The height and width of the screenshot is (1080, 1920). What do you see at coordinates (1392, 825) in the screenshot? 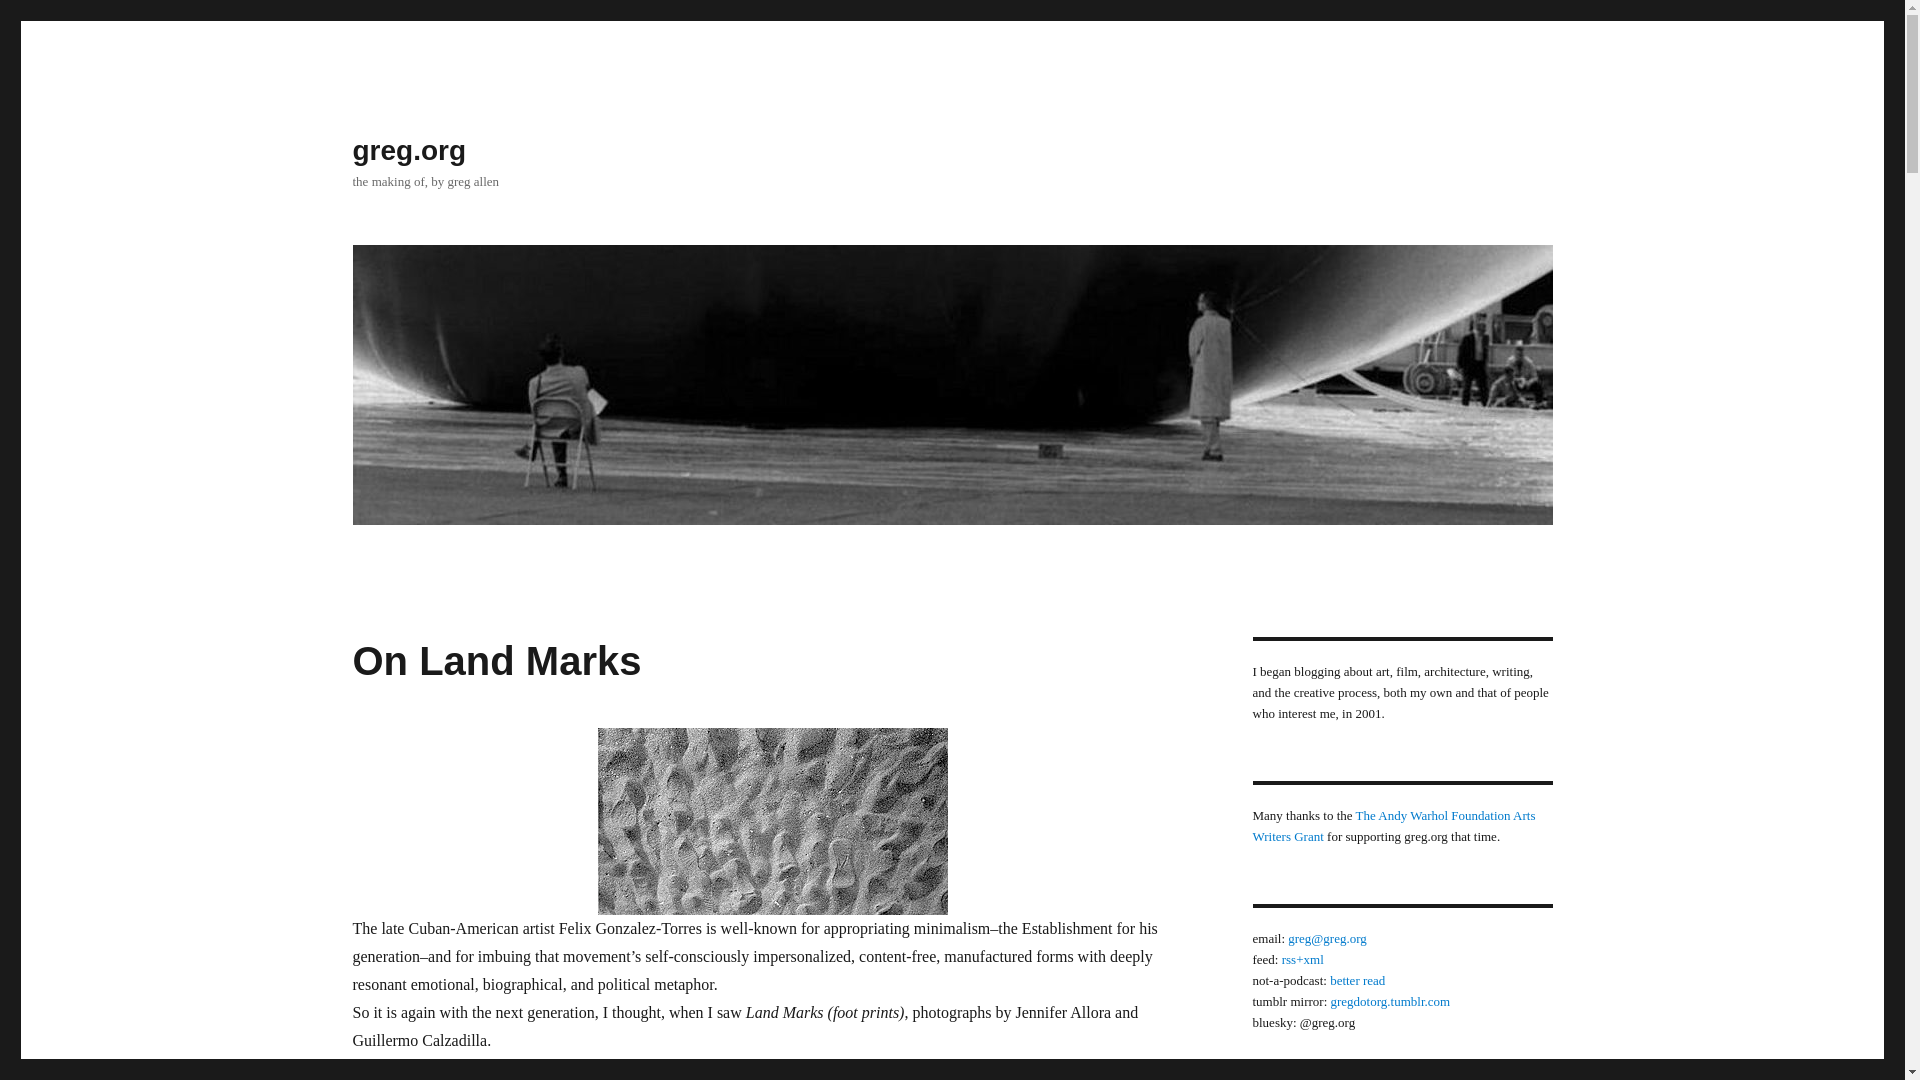
I see `The Andy Warhol Foundation Arts Writers Grant` at bounding box center [1392, 825].